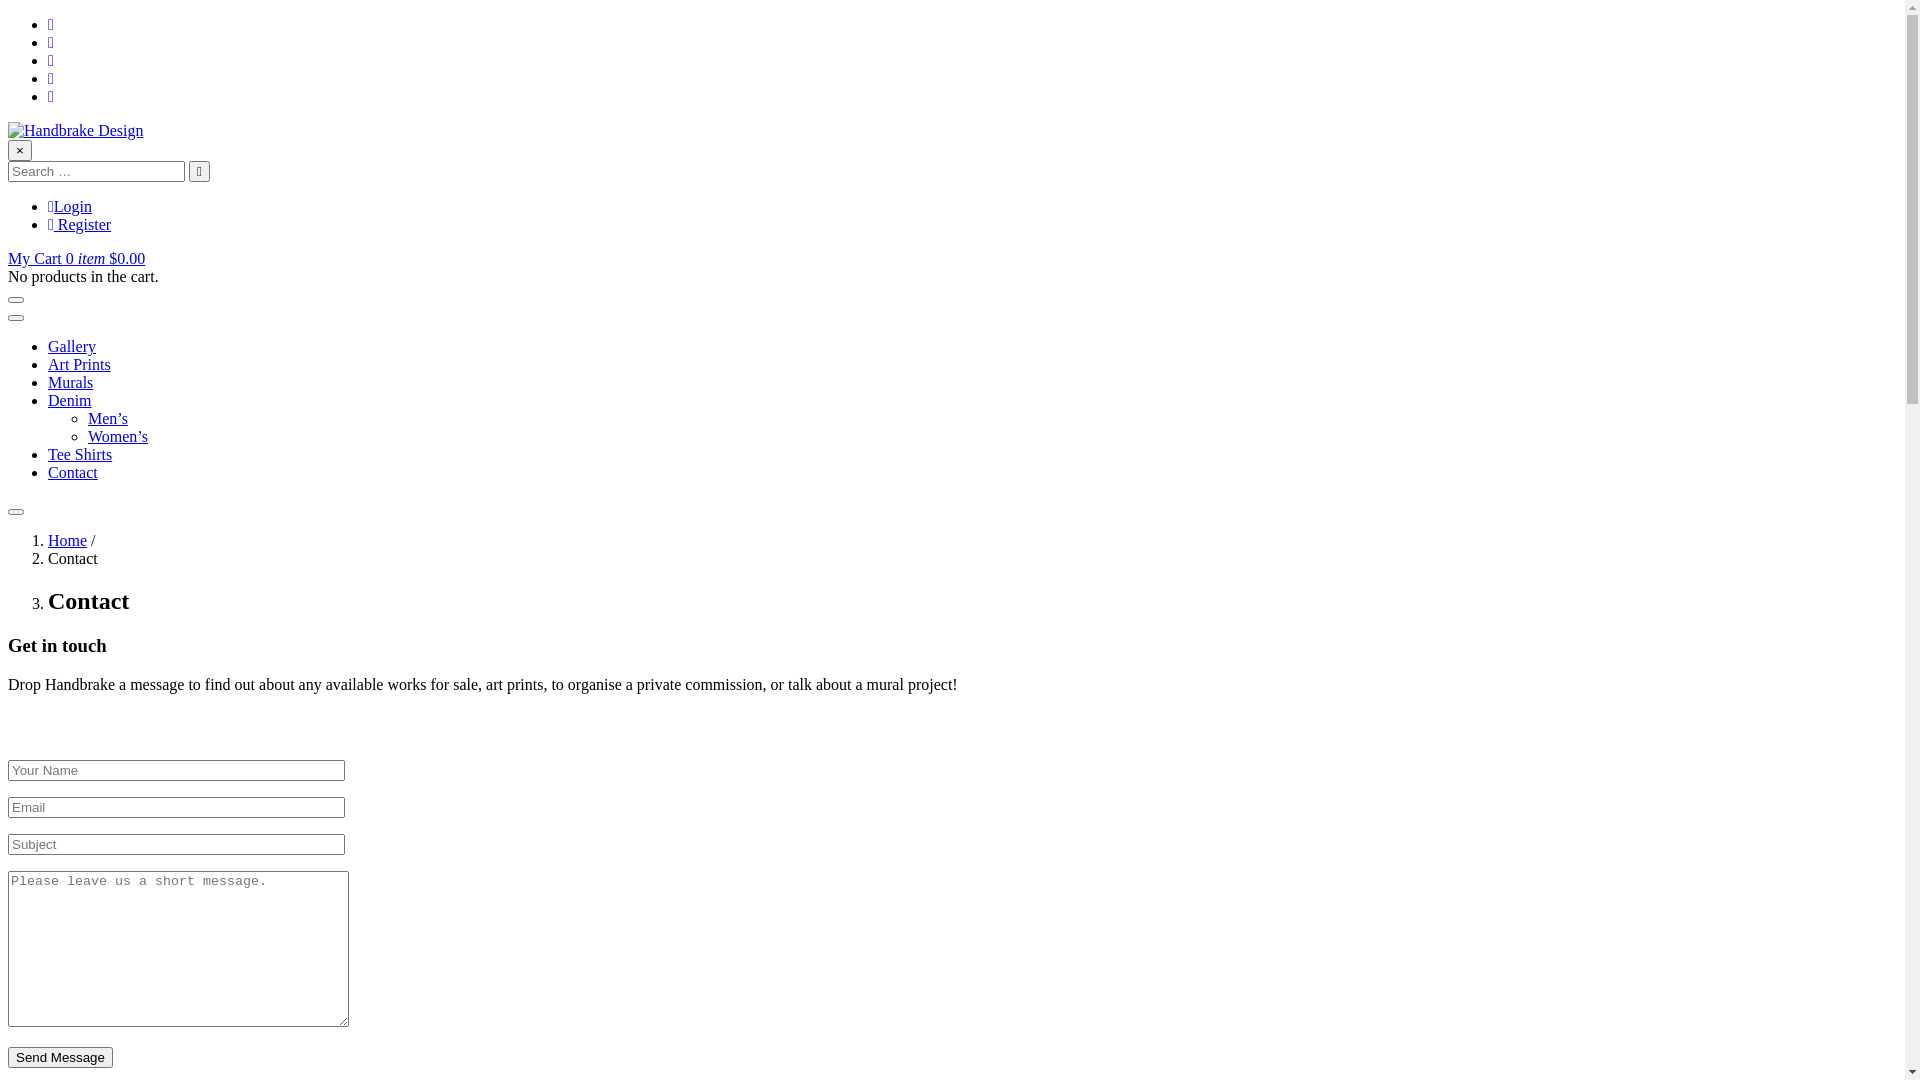 Image resolution: width=1920 pixels, height=1080 pixels. Describe the element at coordinates (70, 382) in the screenshot. I see `Murals` at that location.